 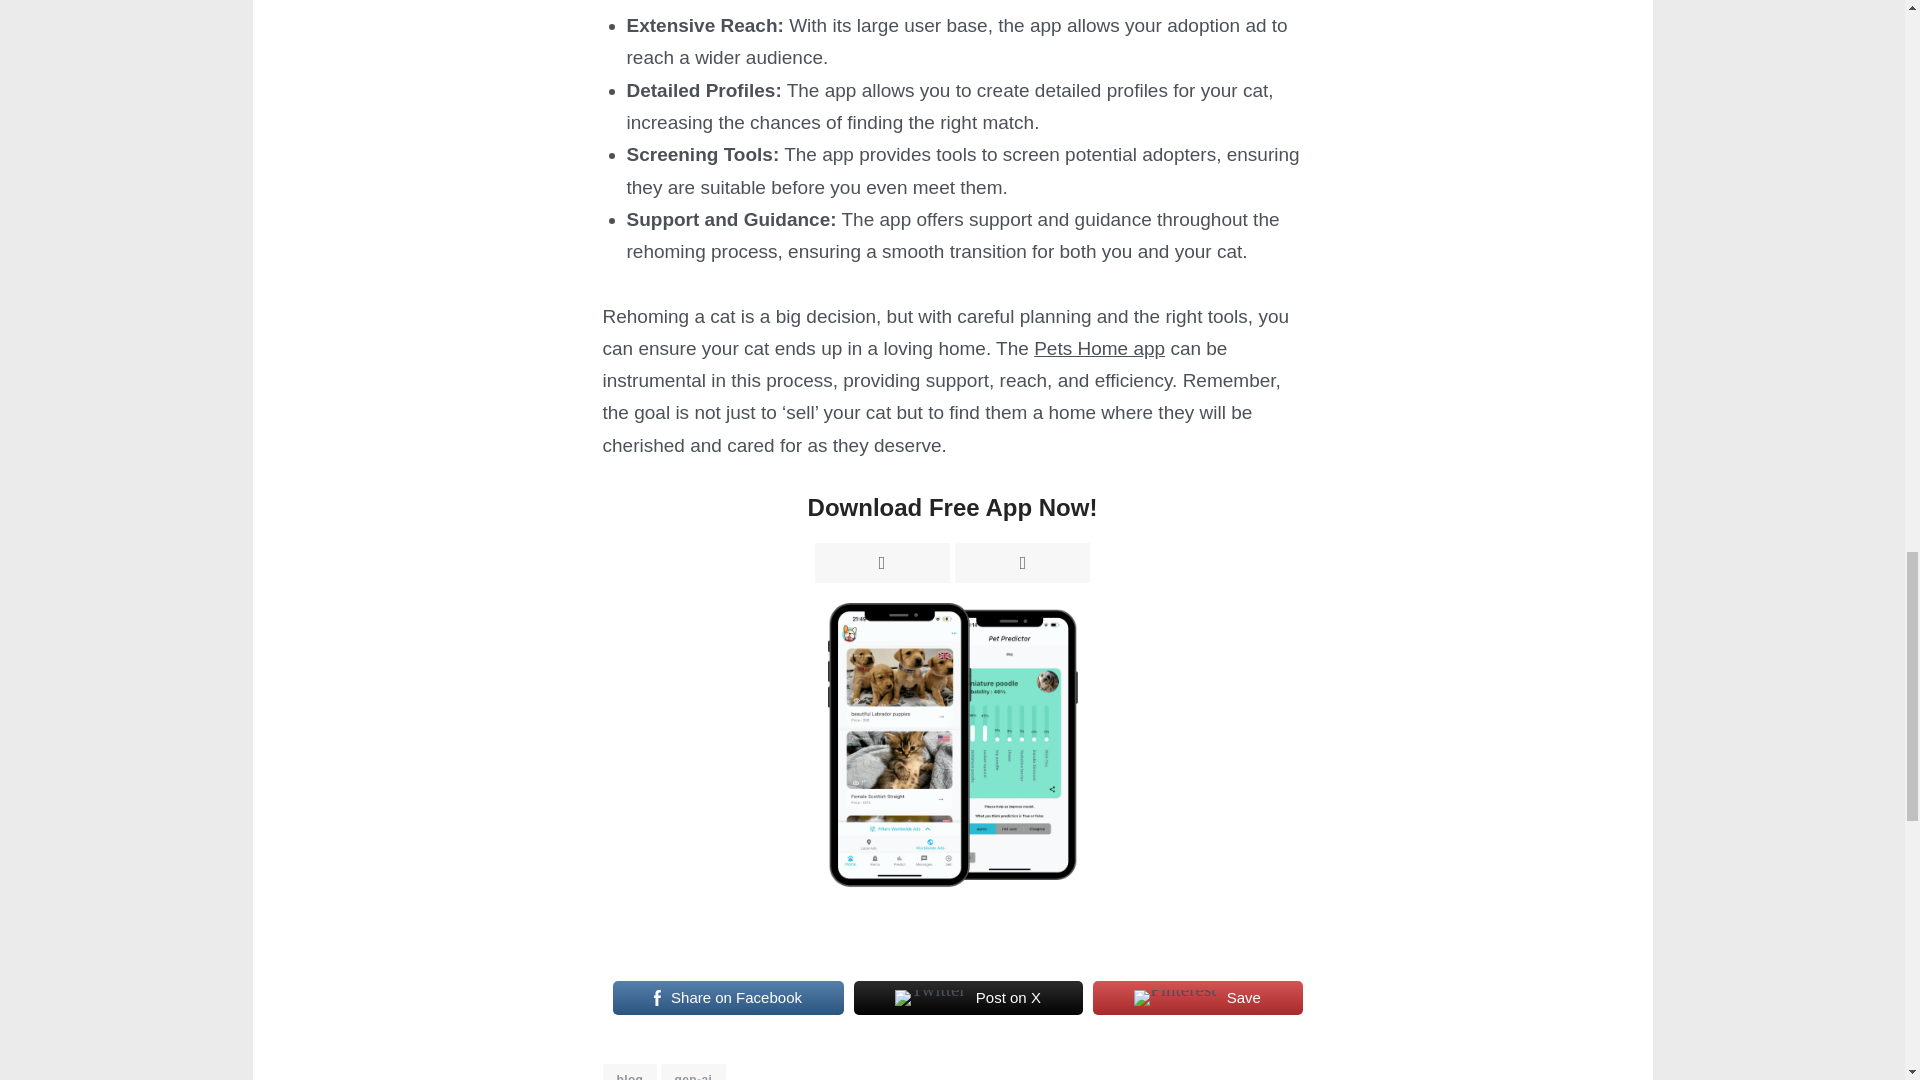 What do you see at coordinates (694, 1072) in the screenshot?
I see `gen-ai` at bounding box center [694, 1072].